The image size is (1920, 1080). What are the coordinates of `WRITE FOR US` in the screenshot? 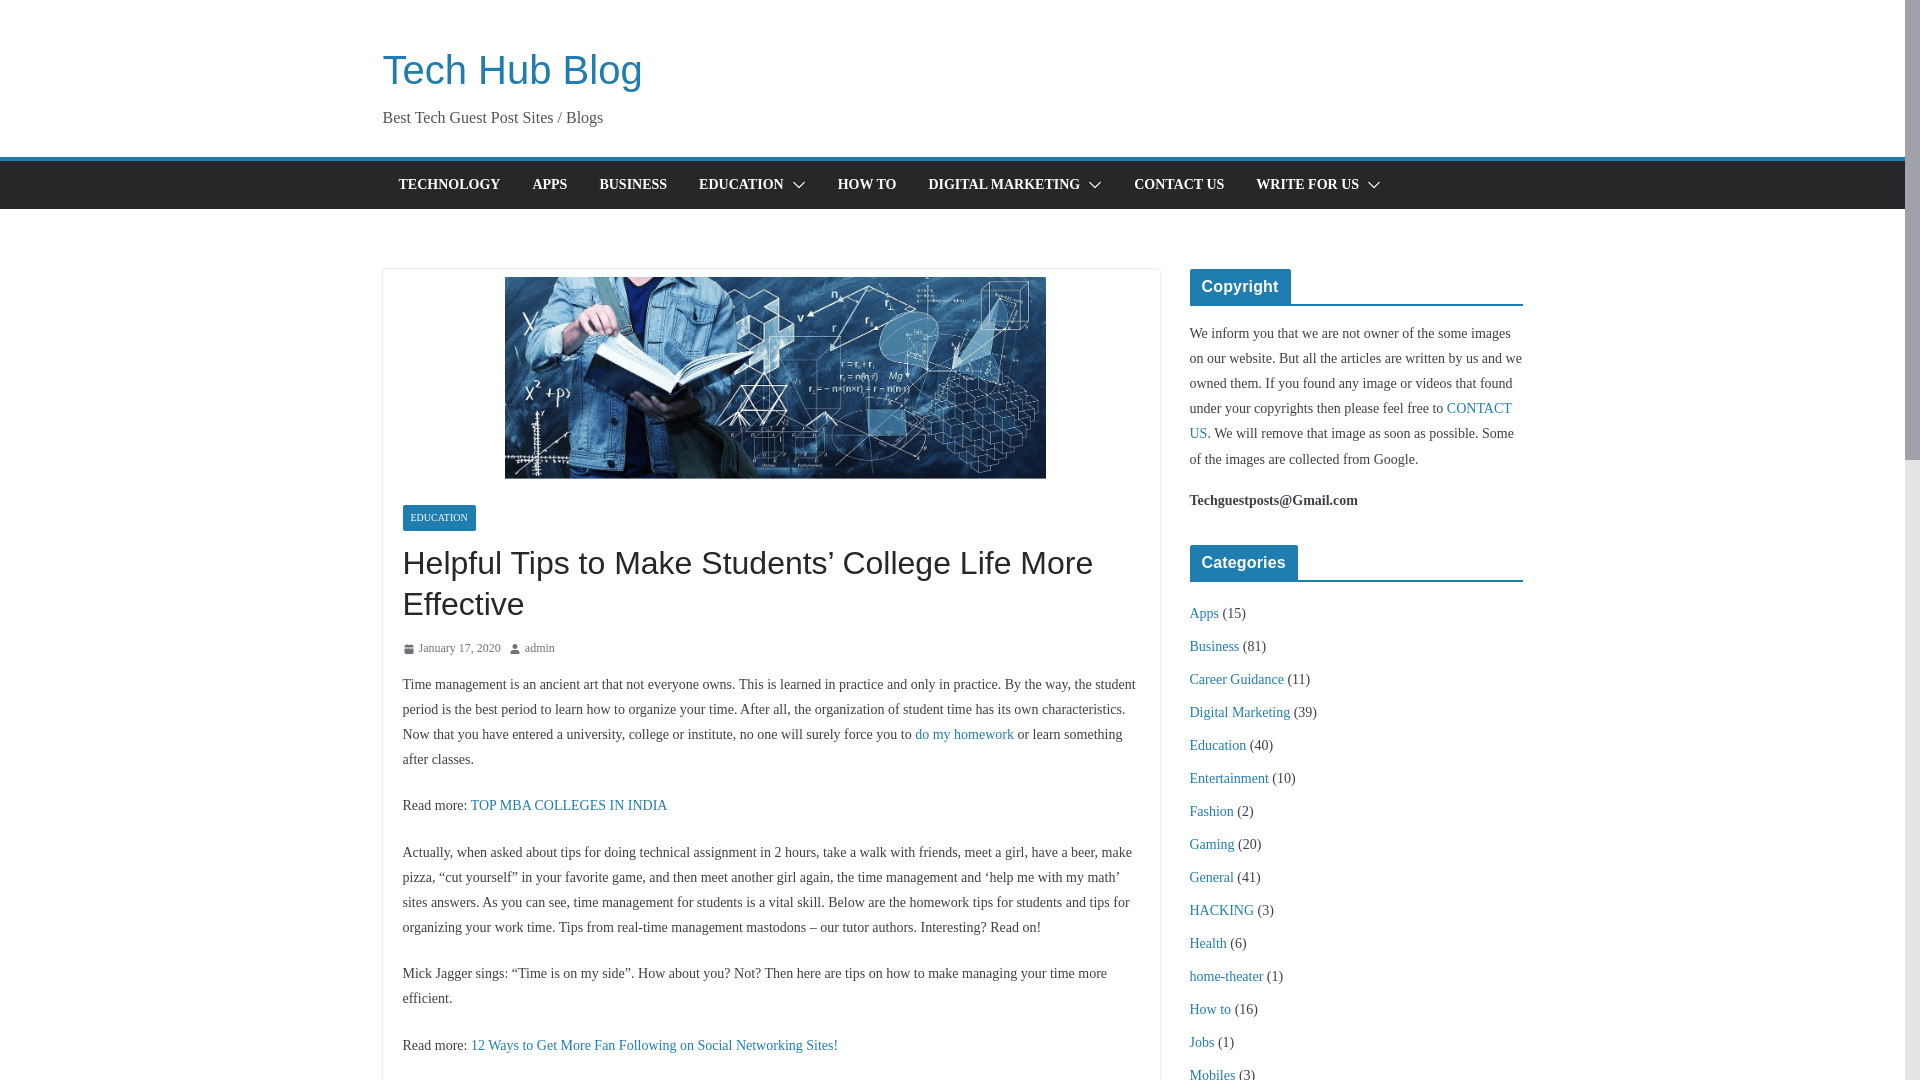 It's located at (1307, 184).